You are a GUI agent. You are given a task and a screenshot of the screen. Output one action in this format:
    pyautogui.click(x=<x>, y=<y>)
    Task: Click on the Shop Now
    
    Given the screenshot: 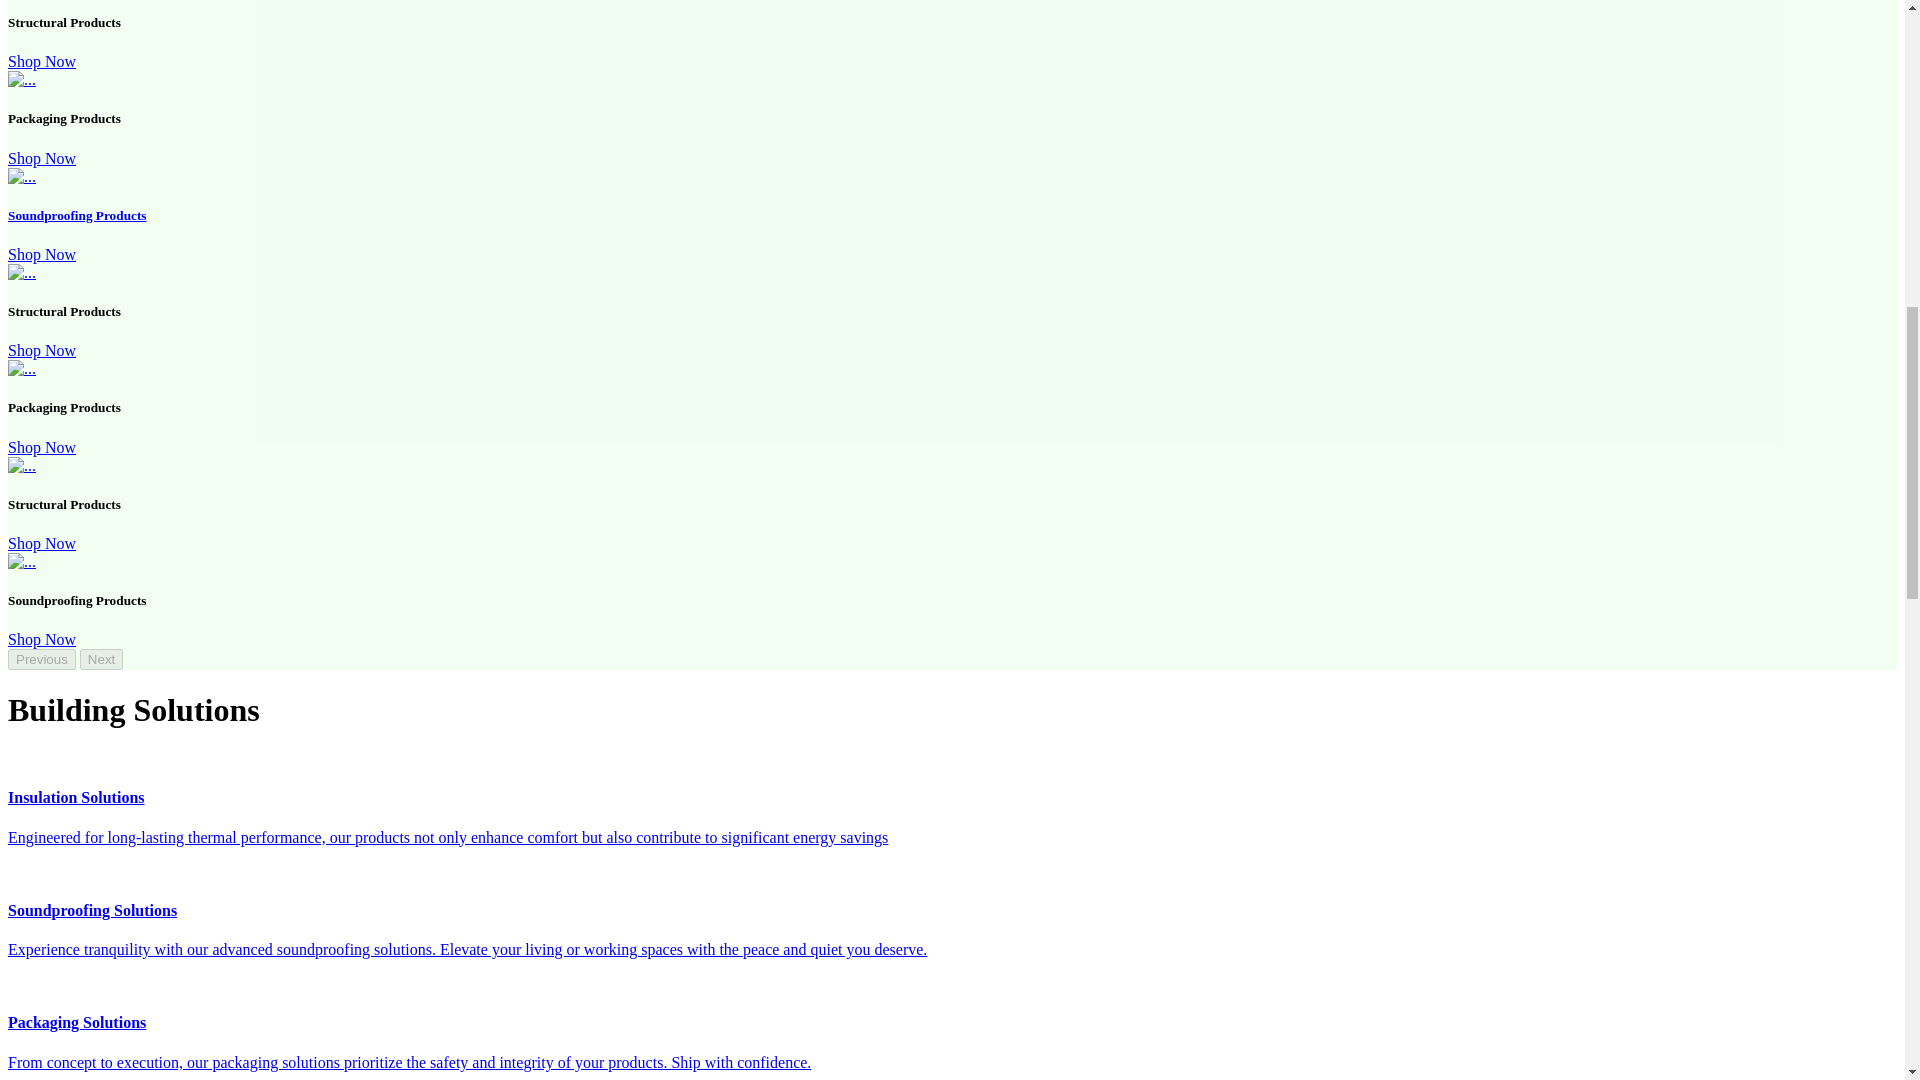 What is the action you would take?
    pyautogui.click(x=42, y=61)
    